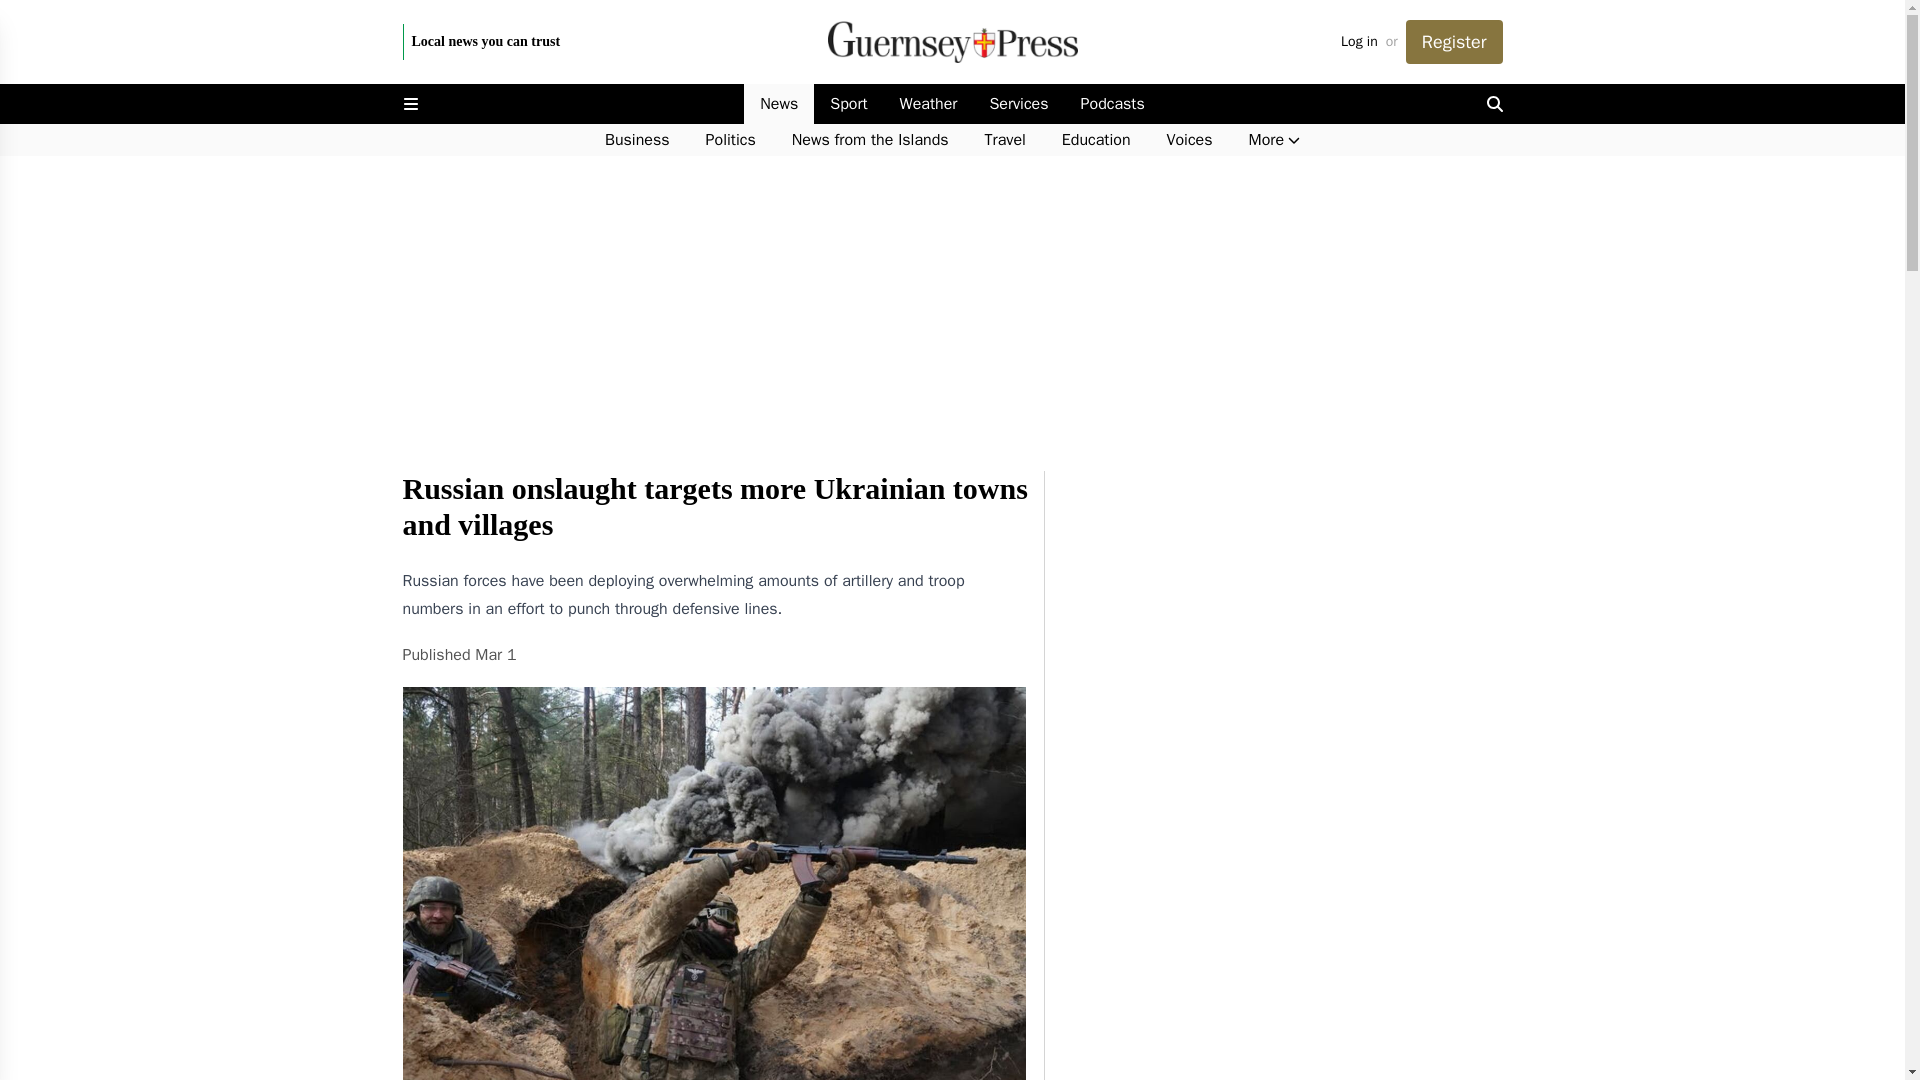  Describe the element at coordinates (1006, 140) in the screenshot. I see `Travel` at that location.